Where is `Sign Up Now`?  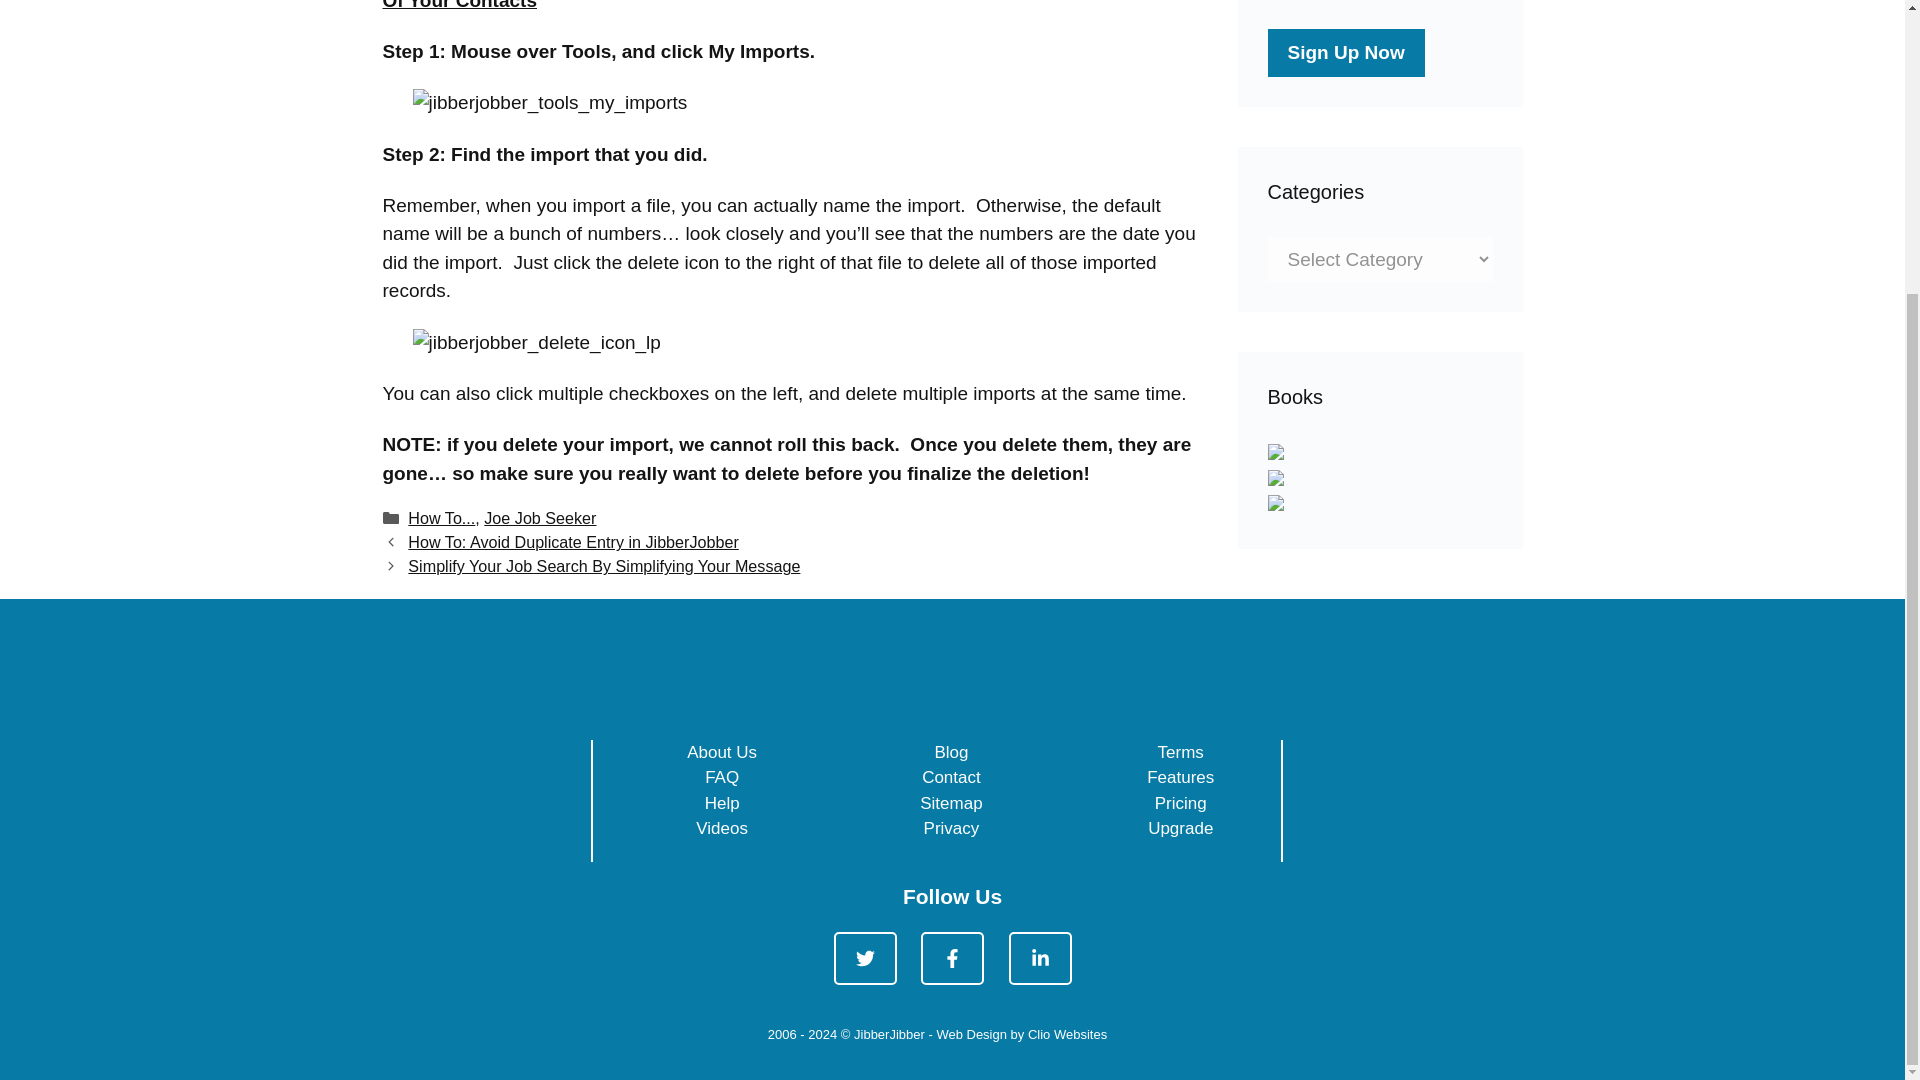
Sign Up Now is located at coordinates (1346, 52).